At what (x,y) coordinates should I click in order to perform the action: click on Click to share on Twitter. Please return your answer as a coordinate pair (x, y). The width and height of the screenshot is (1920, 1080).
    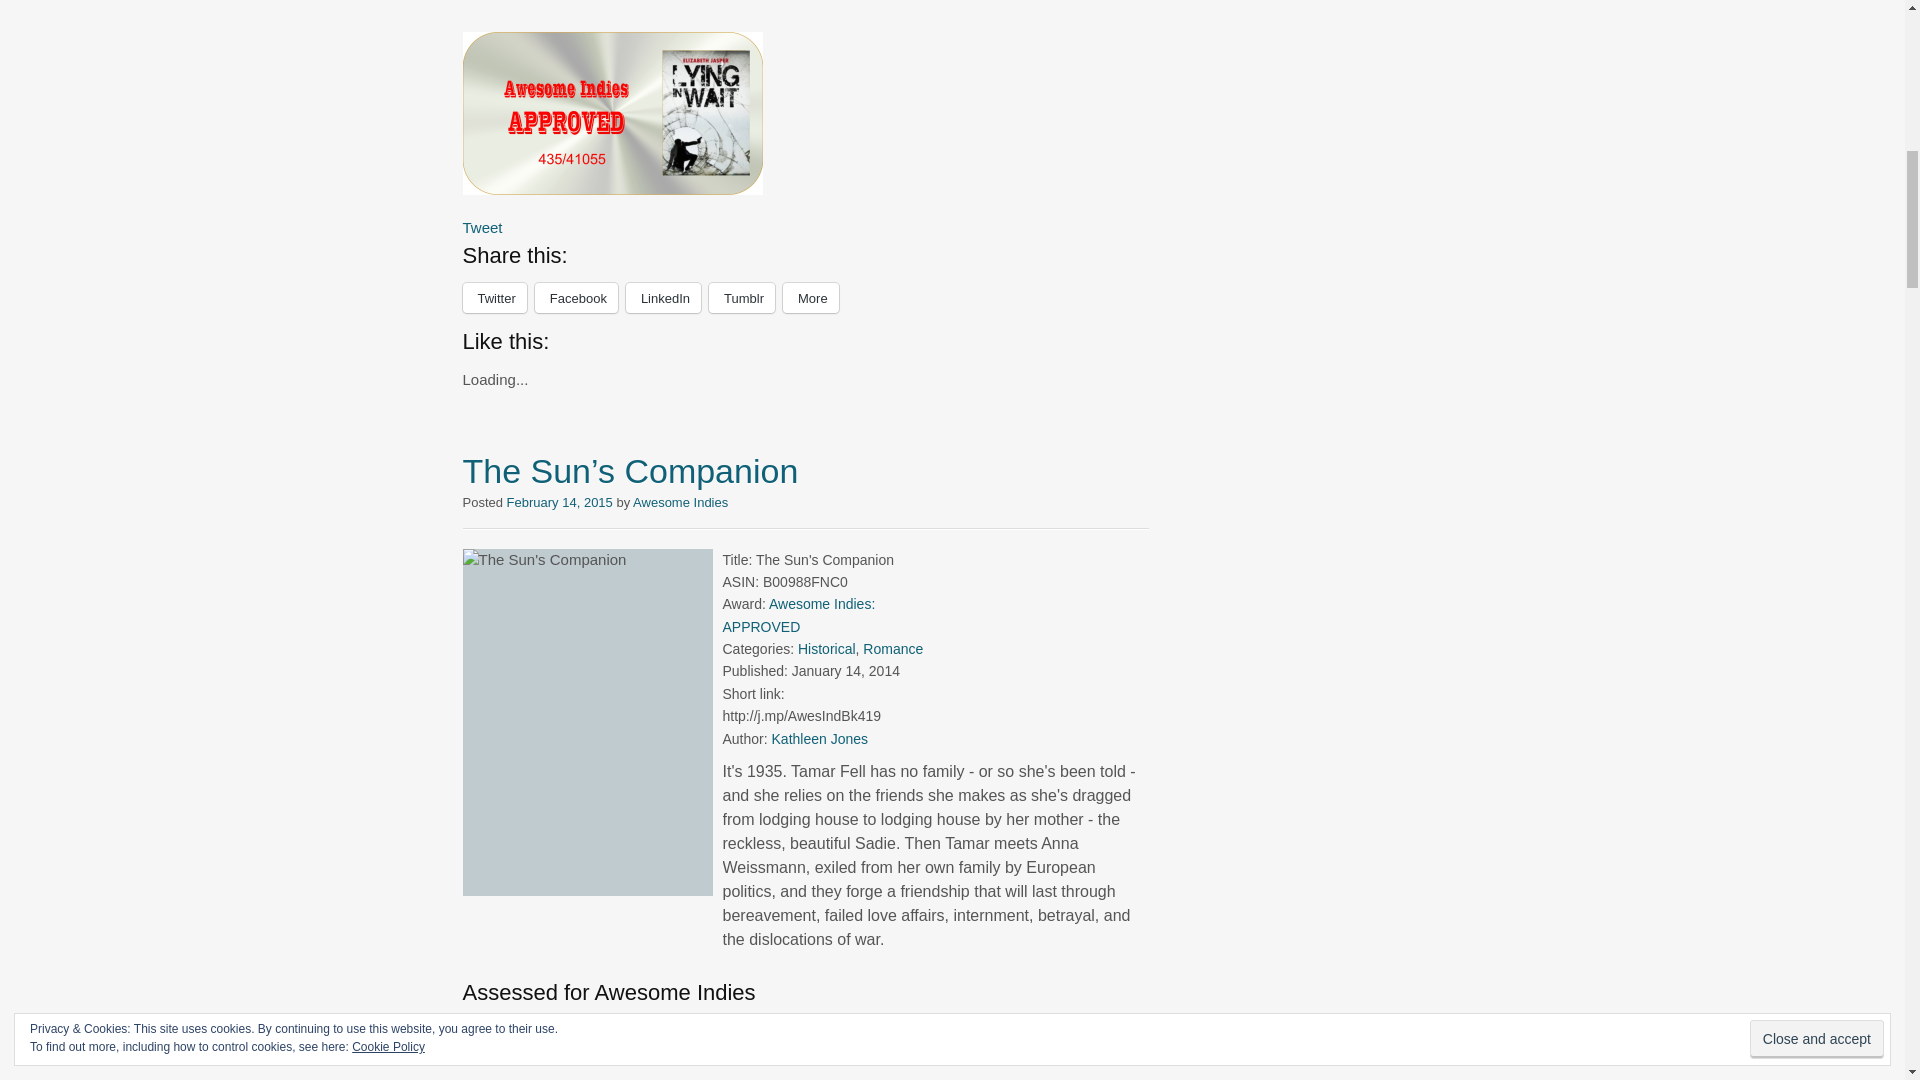
    Looking at the image, I should click on (494, 298).